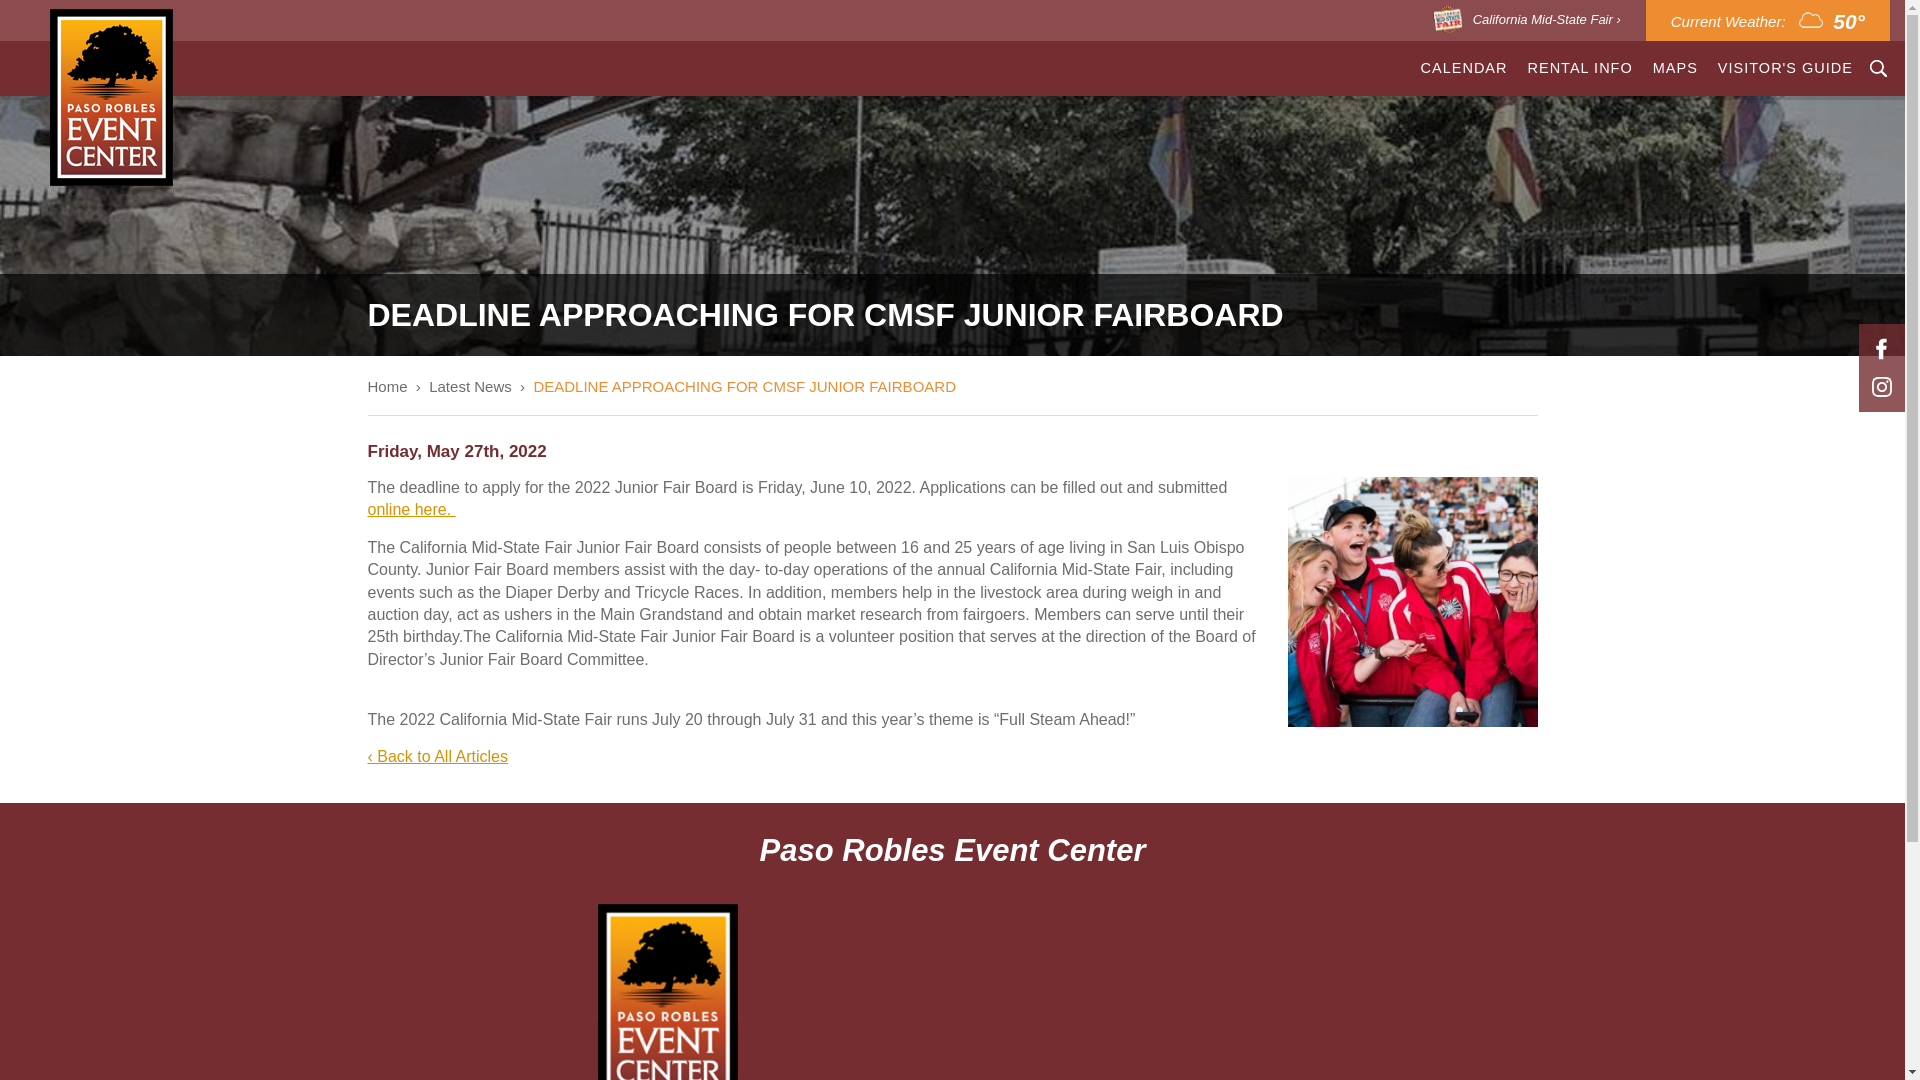  Describe the element at coordinates (110, 96) in the screenshot. I see `Paso Robles Event Center` at that location.